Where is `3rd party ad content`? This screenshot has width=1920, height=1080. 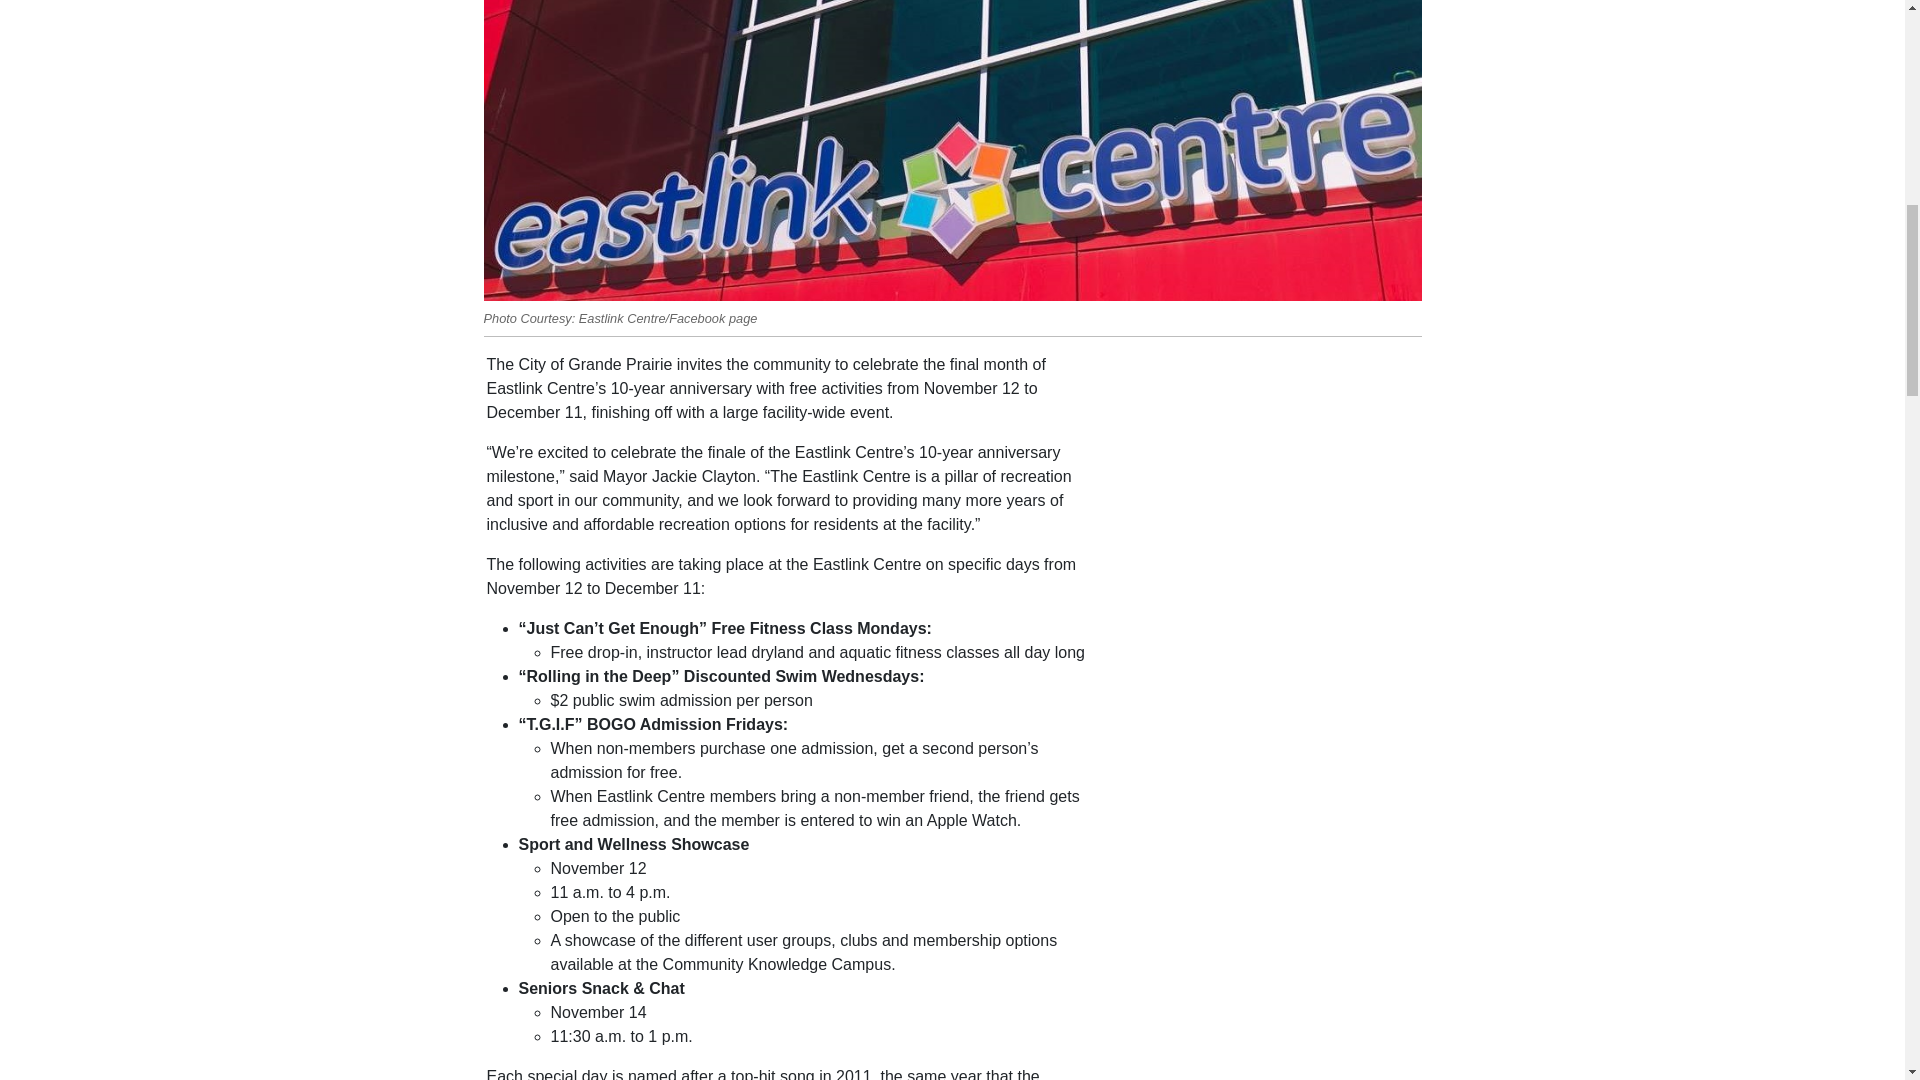
3rd party ad content is located at coordinates (1268, 478).